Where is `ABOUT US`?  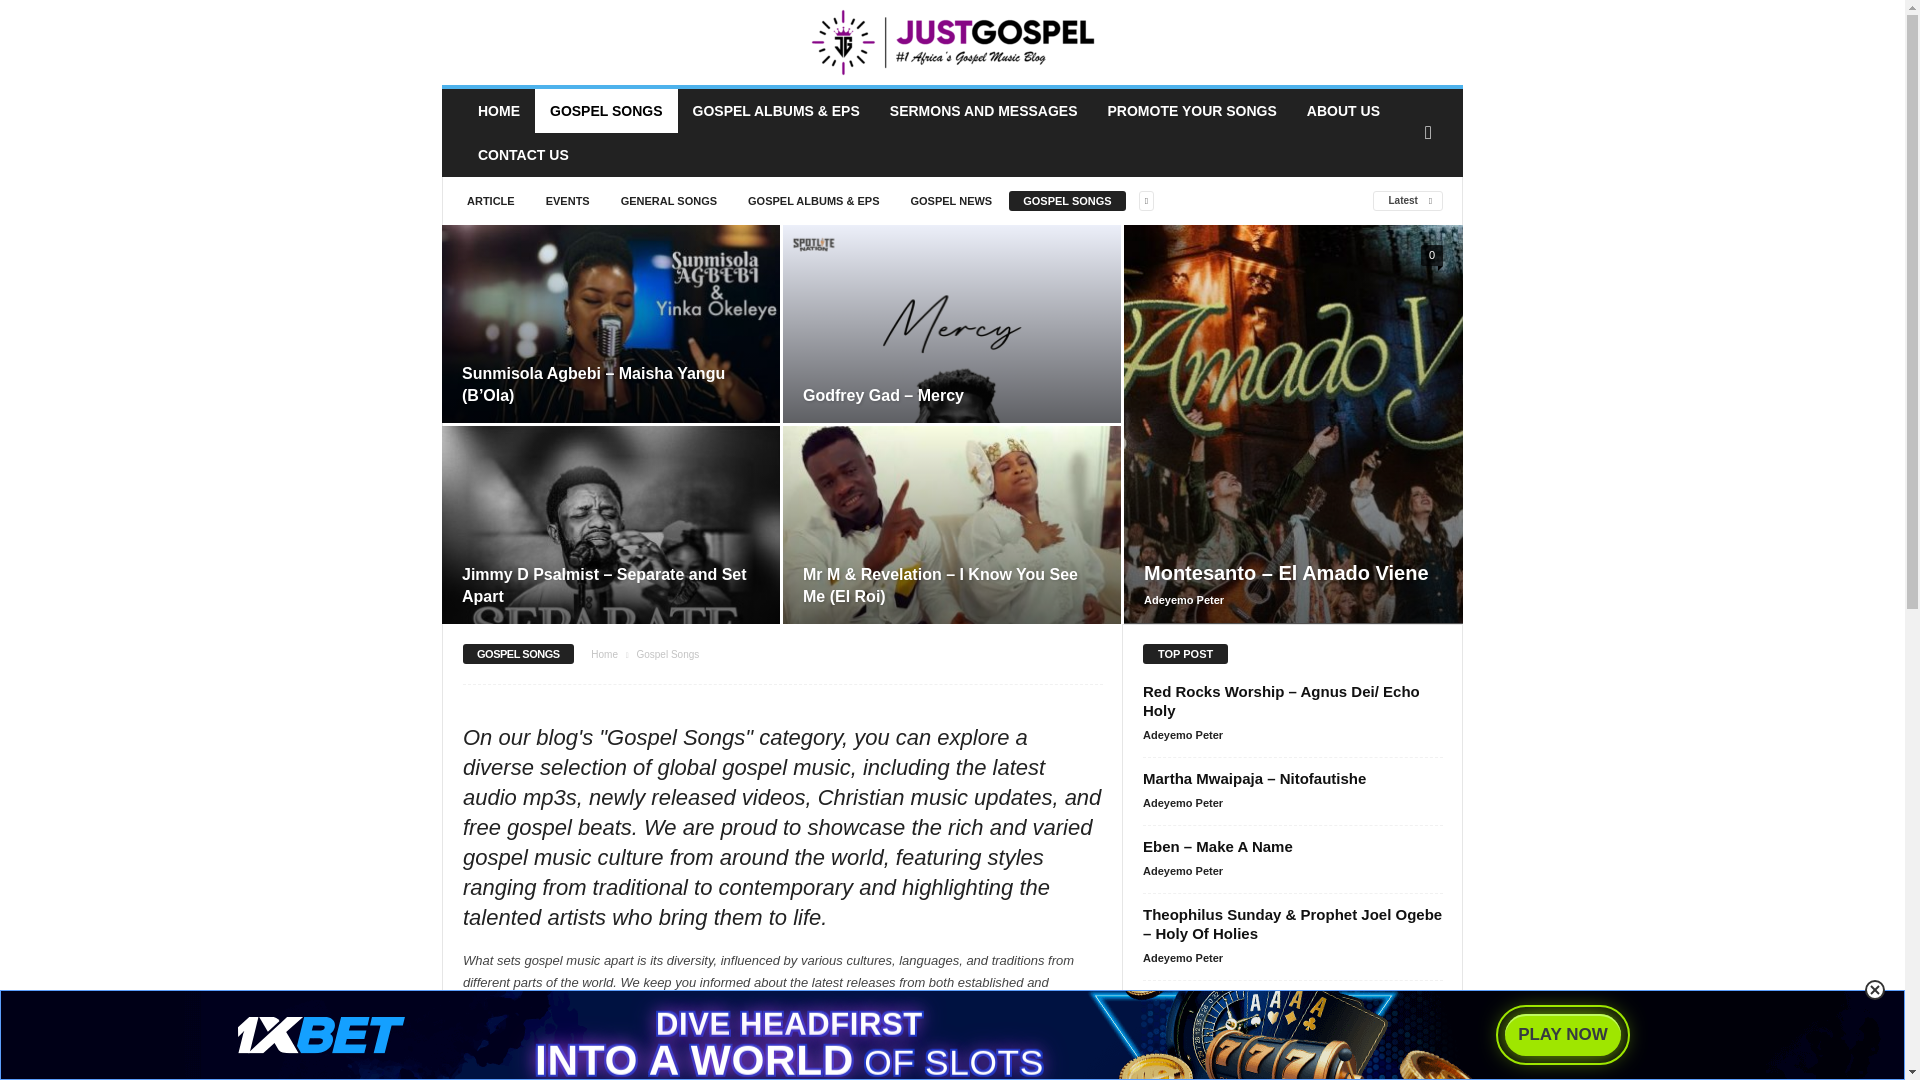
ABOUT US is located at coordinates (1344, 110).